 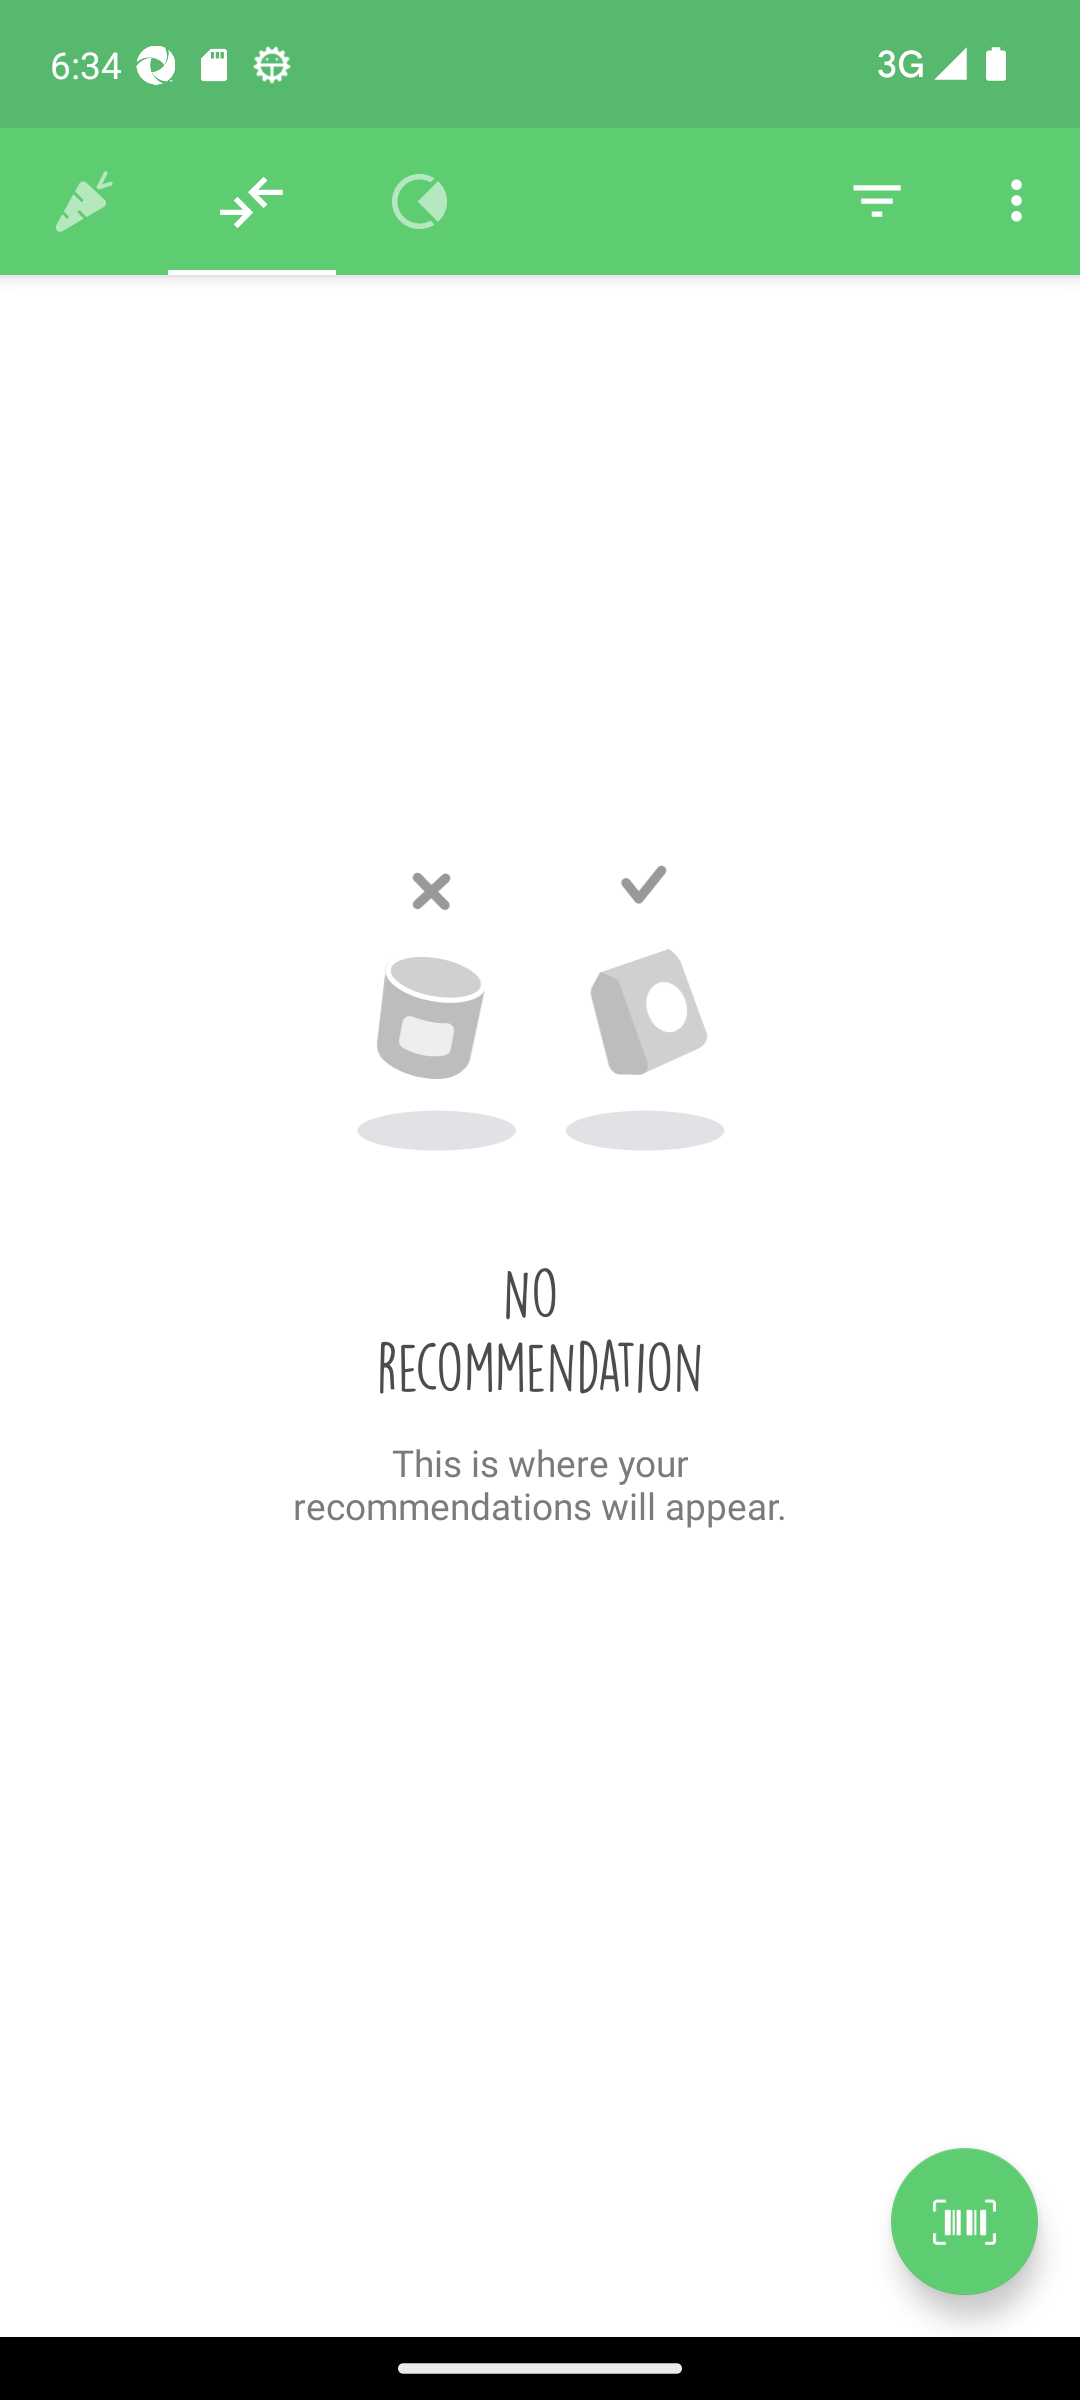 I want to click on Filter, so click(x=876, y=202).